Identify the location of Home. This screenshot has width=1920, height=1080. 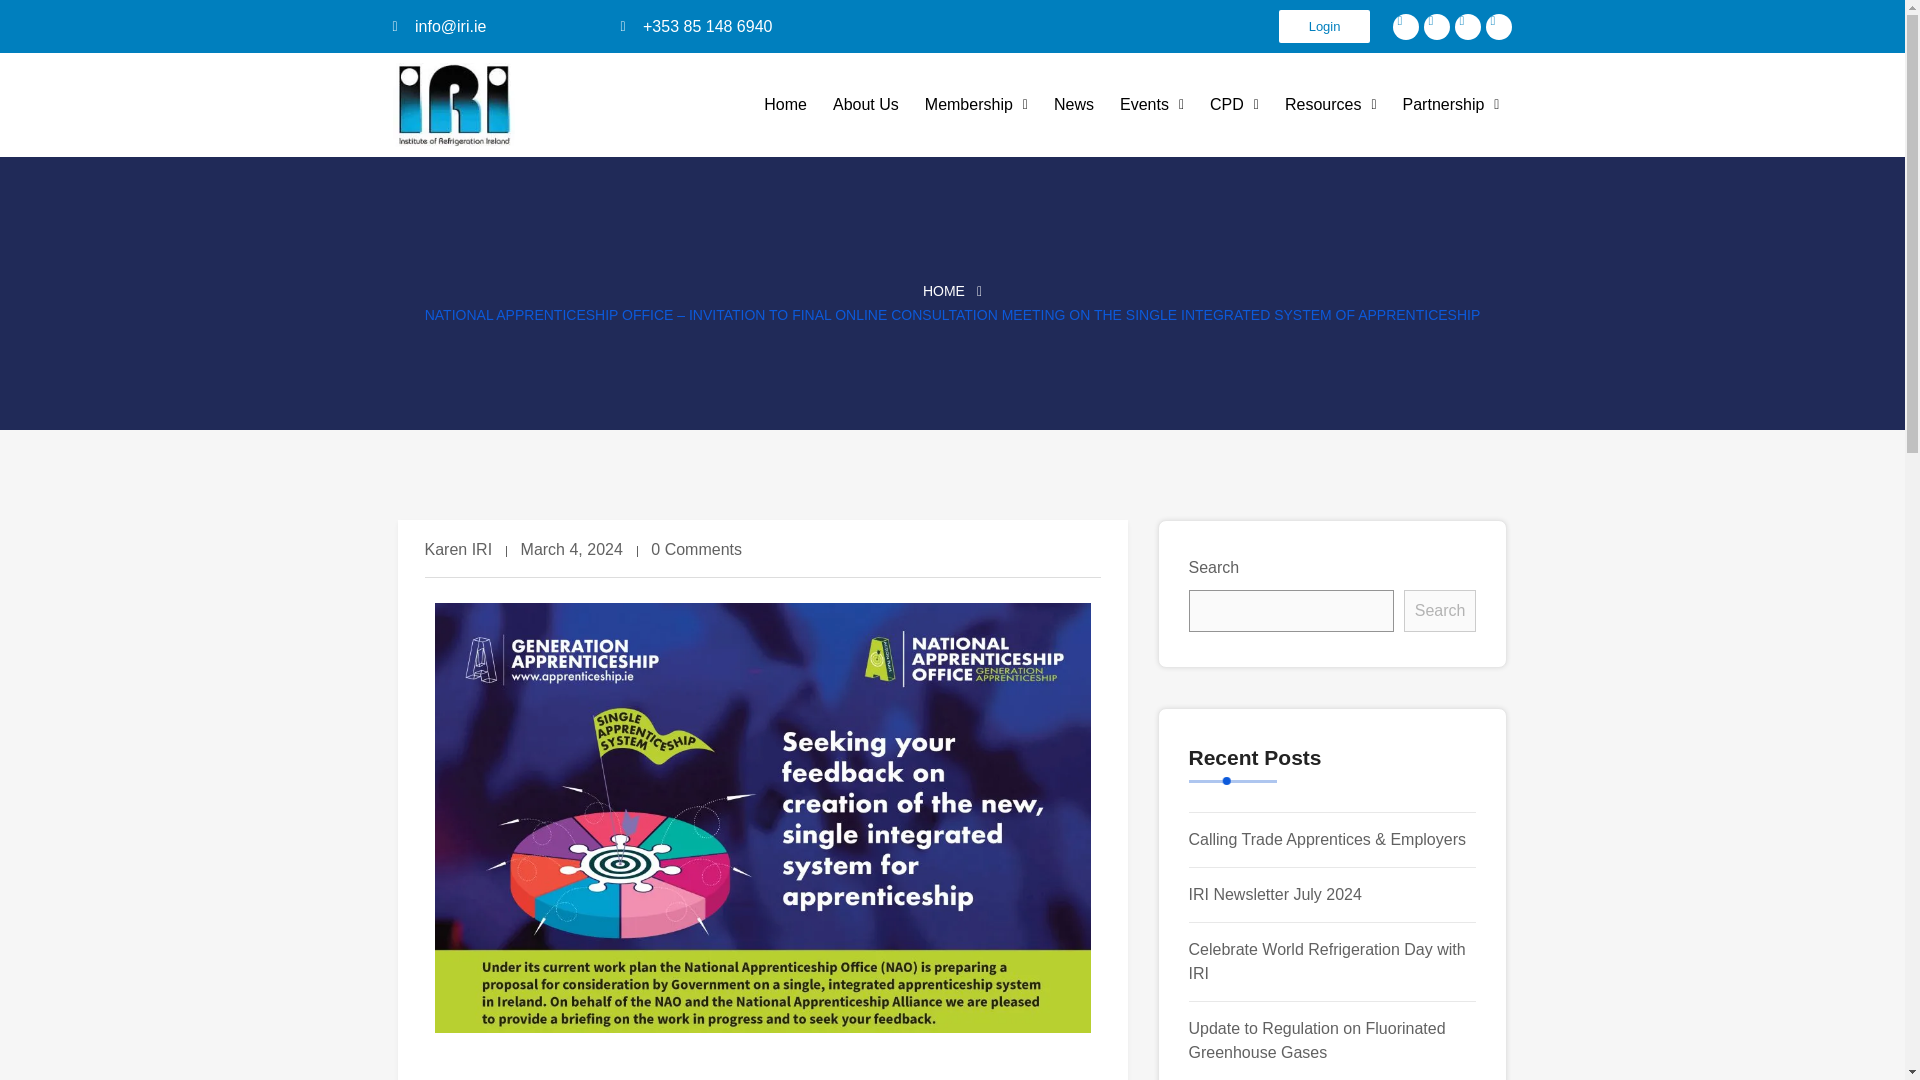
(784, 104).